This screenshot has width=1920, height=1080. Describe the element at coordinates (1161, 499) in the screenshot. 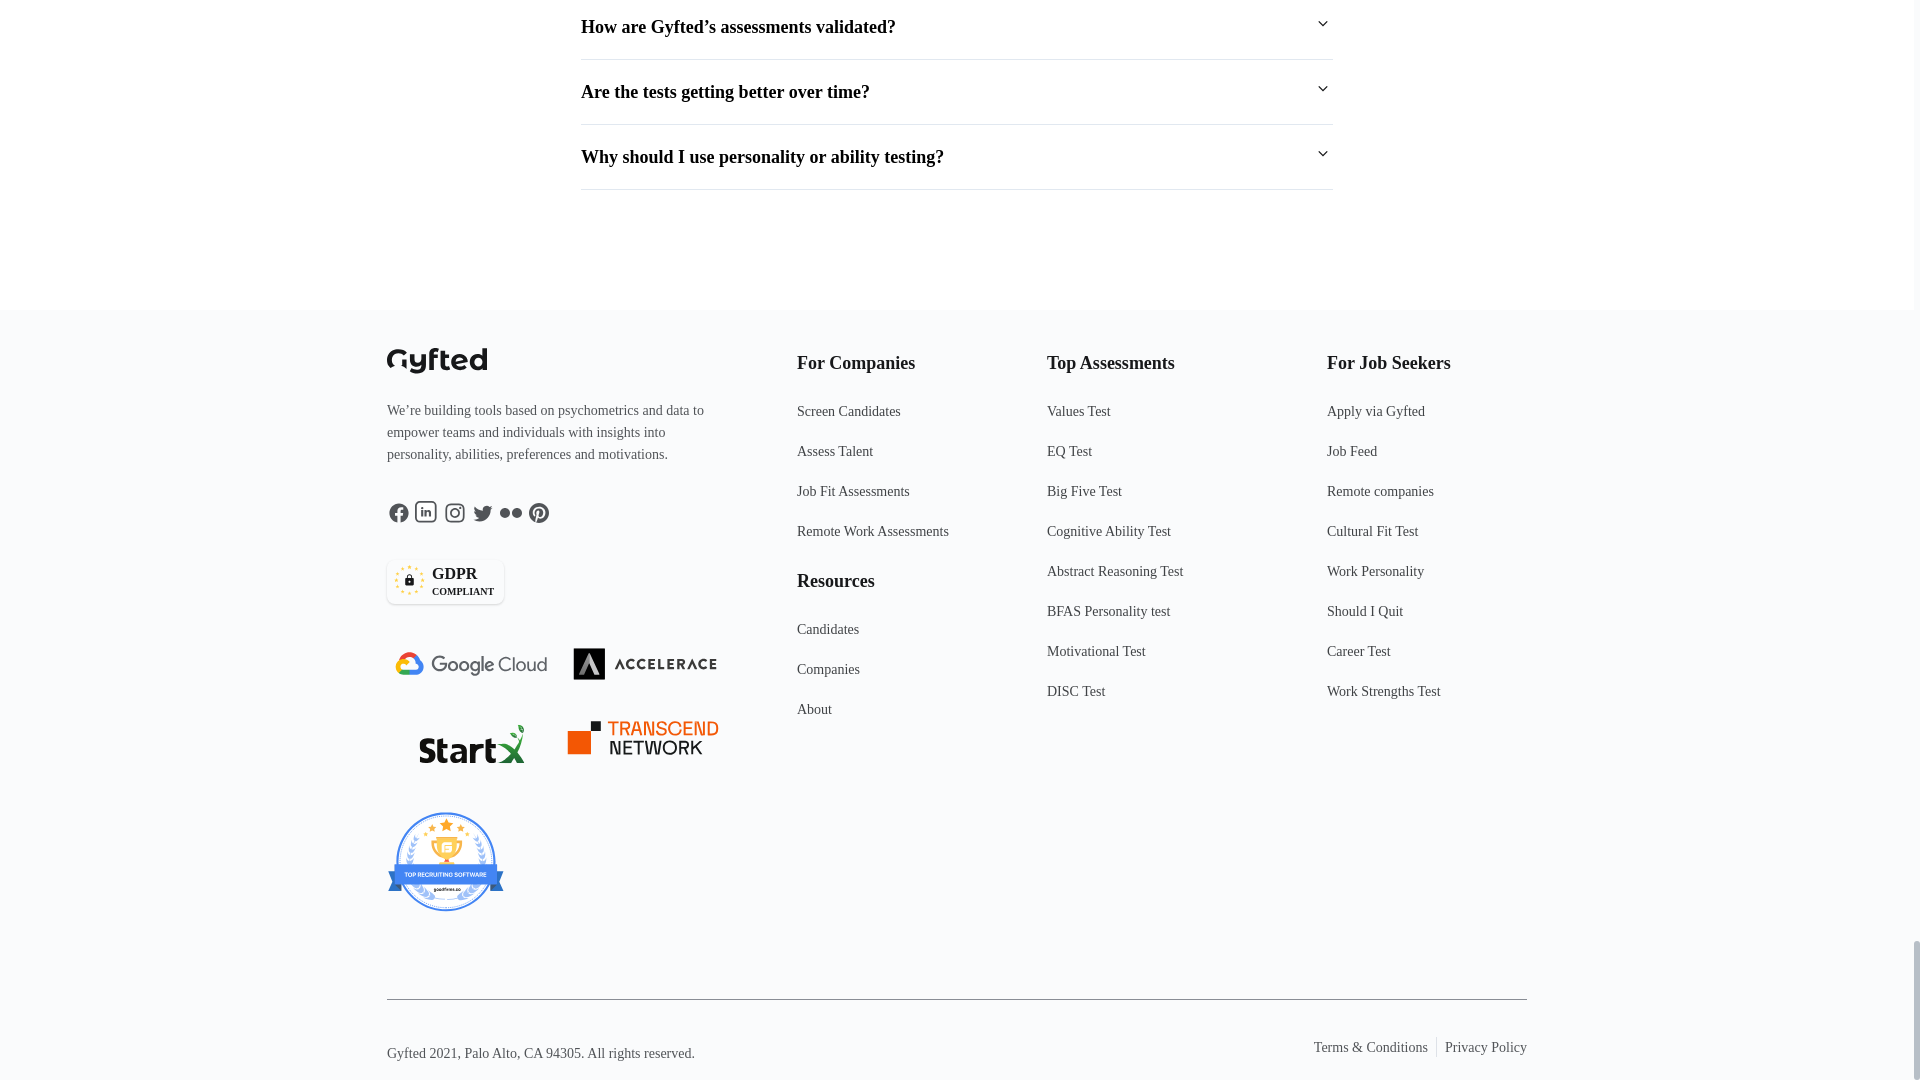

I see `Companies` at that location.